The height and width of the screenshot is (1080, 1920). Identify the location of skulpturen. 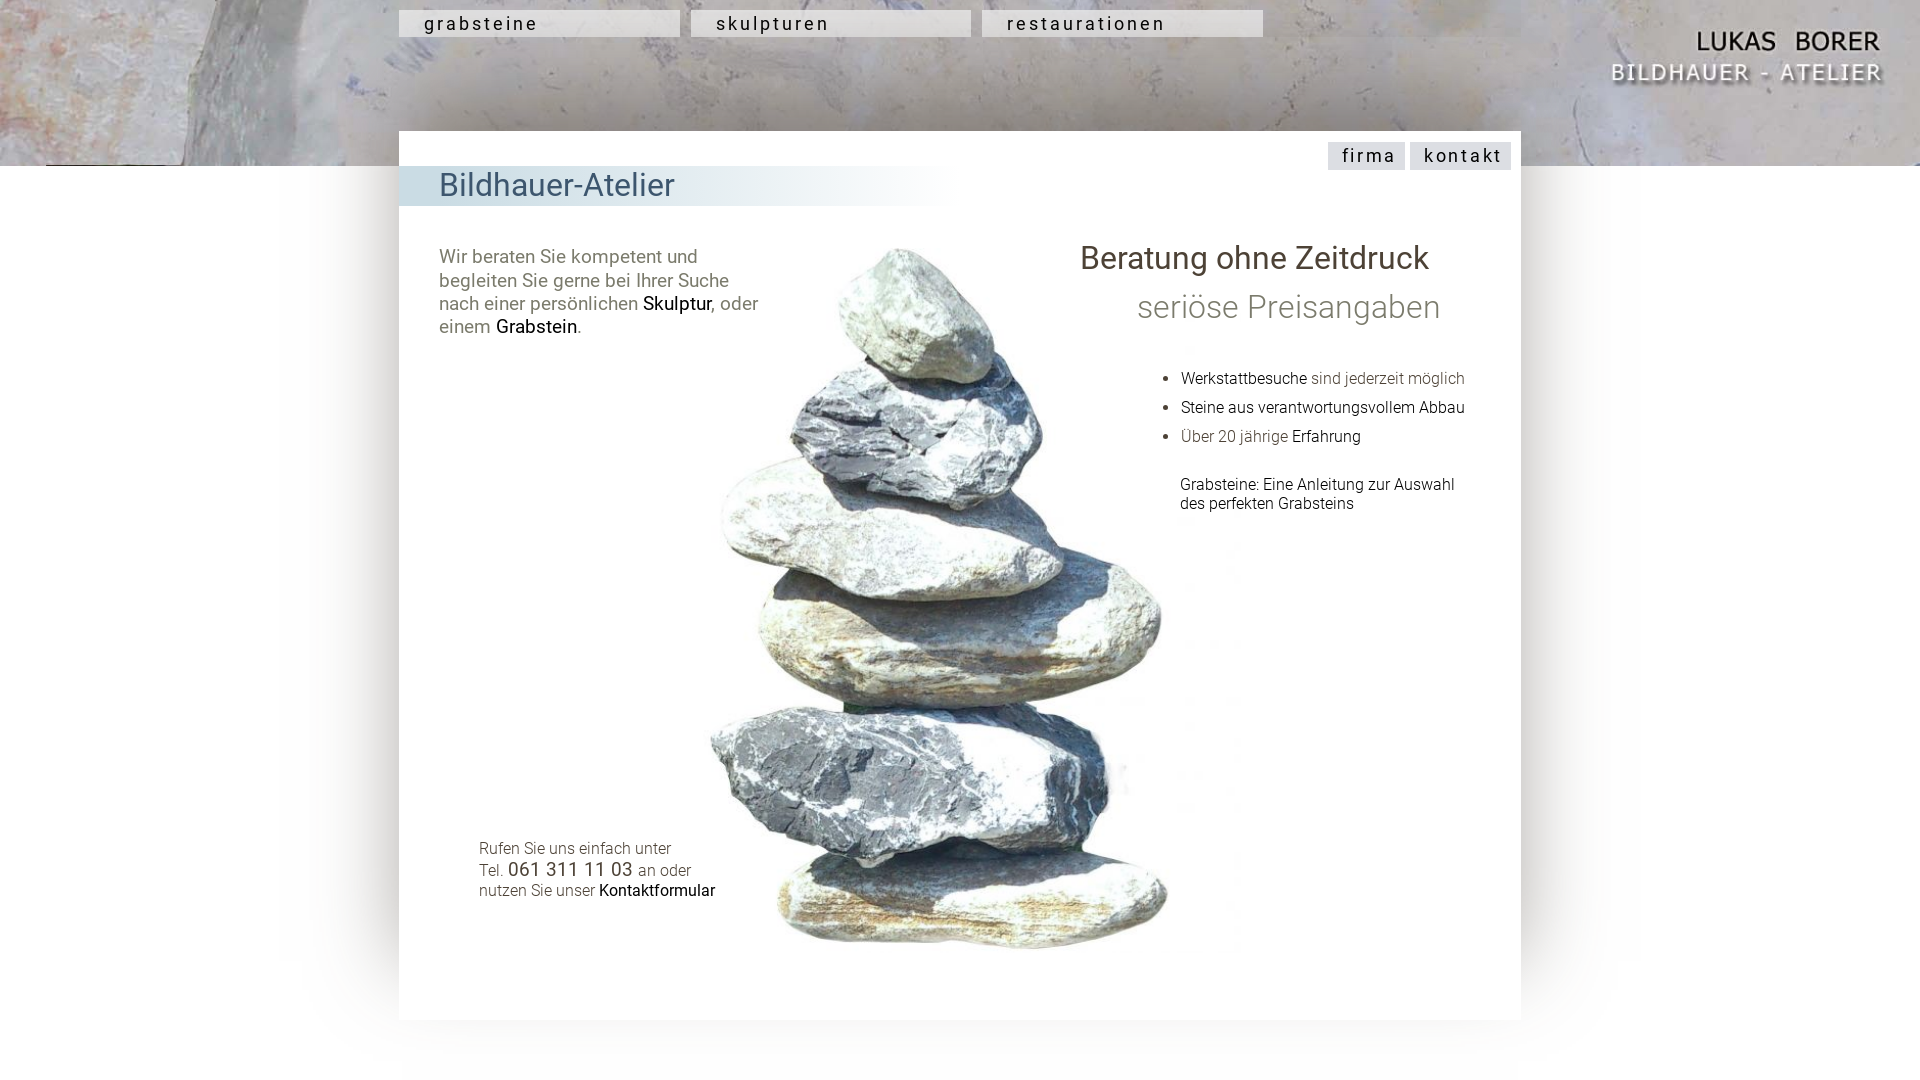
(832, 24).